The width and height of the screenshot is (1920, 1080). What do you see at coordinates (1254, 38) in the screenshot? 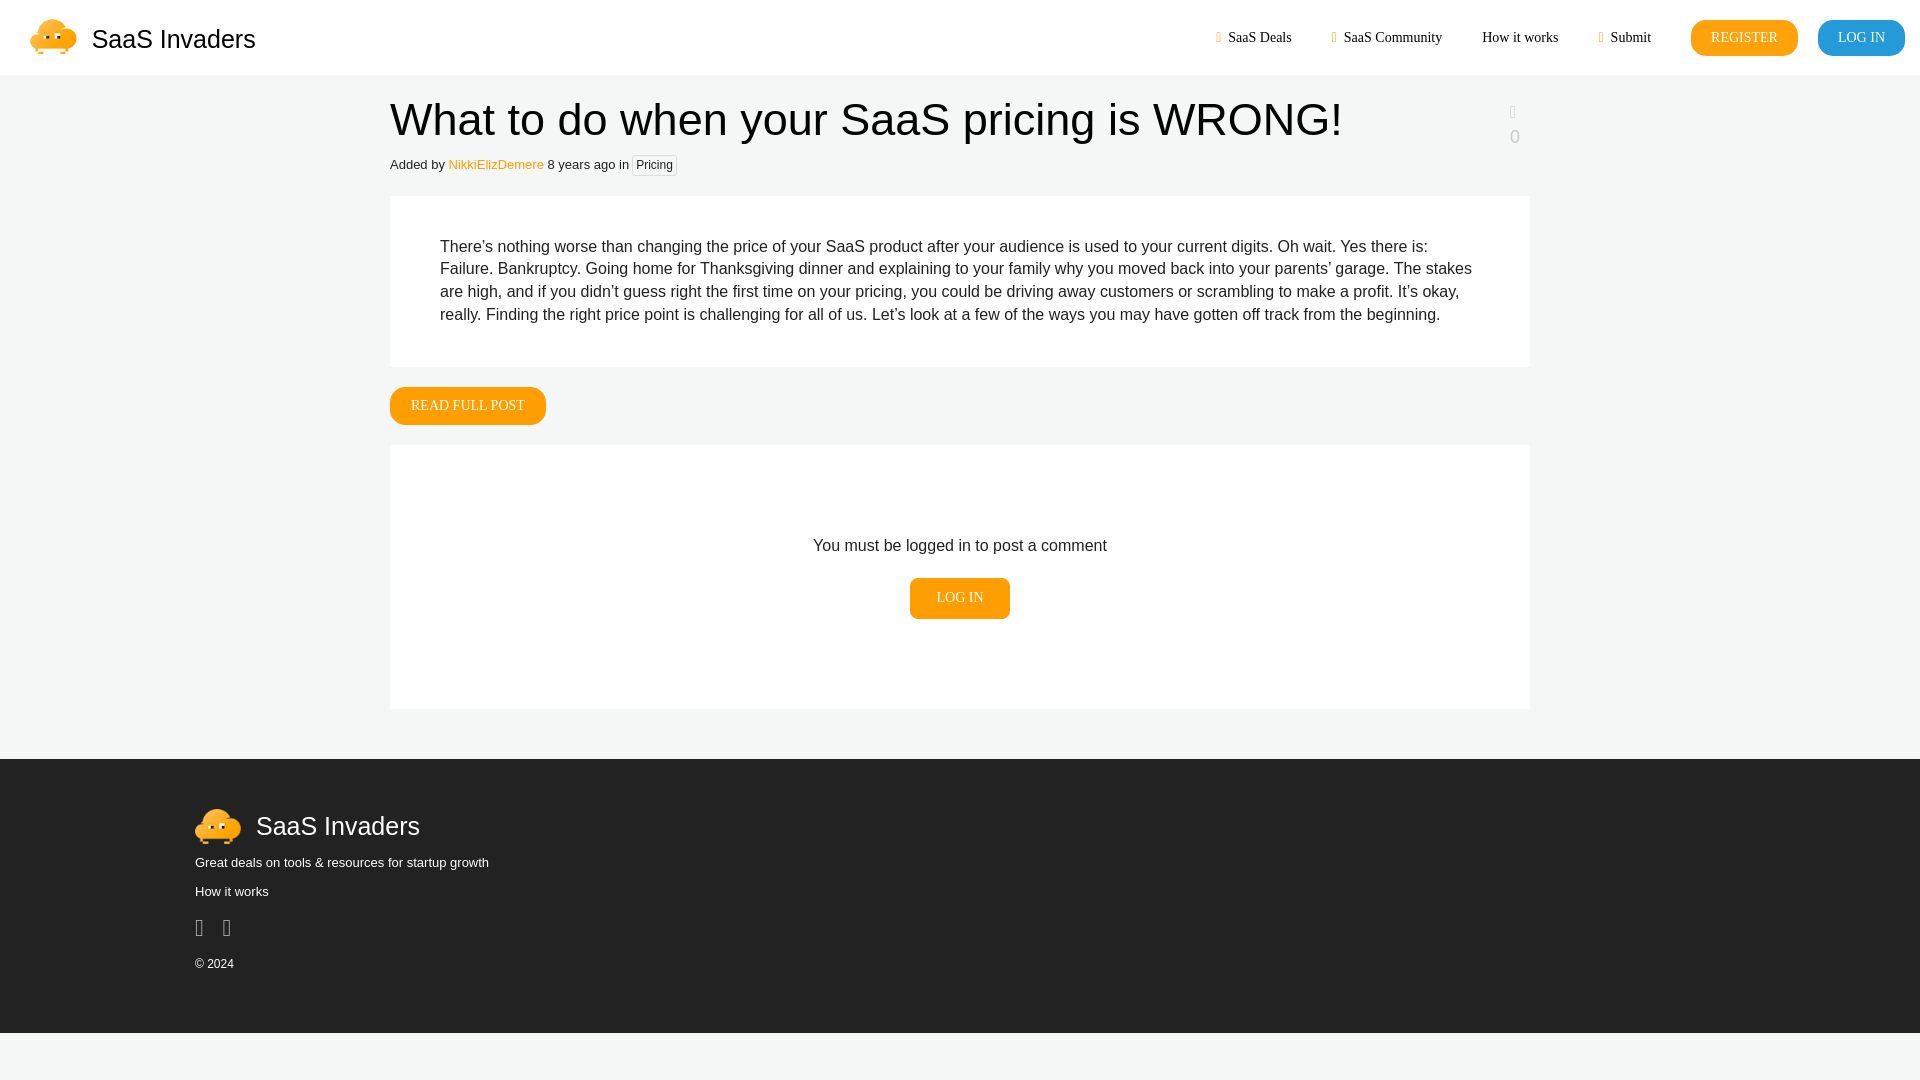
I see `  SaaS Deals` at bounding box center [1254, 38].